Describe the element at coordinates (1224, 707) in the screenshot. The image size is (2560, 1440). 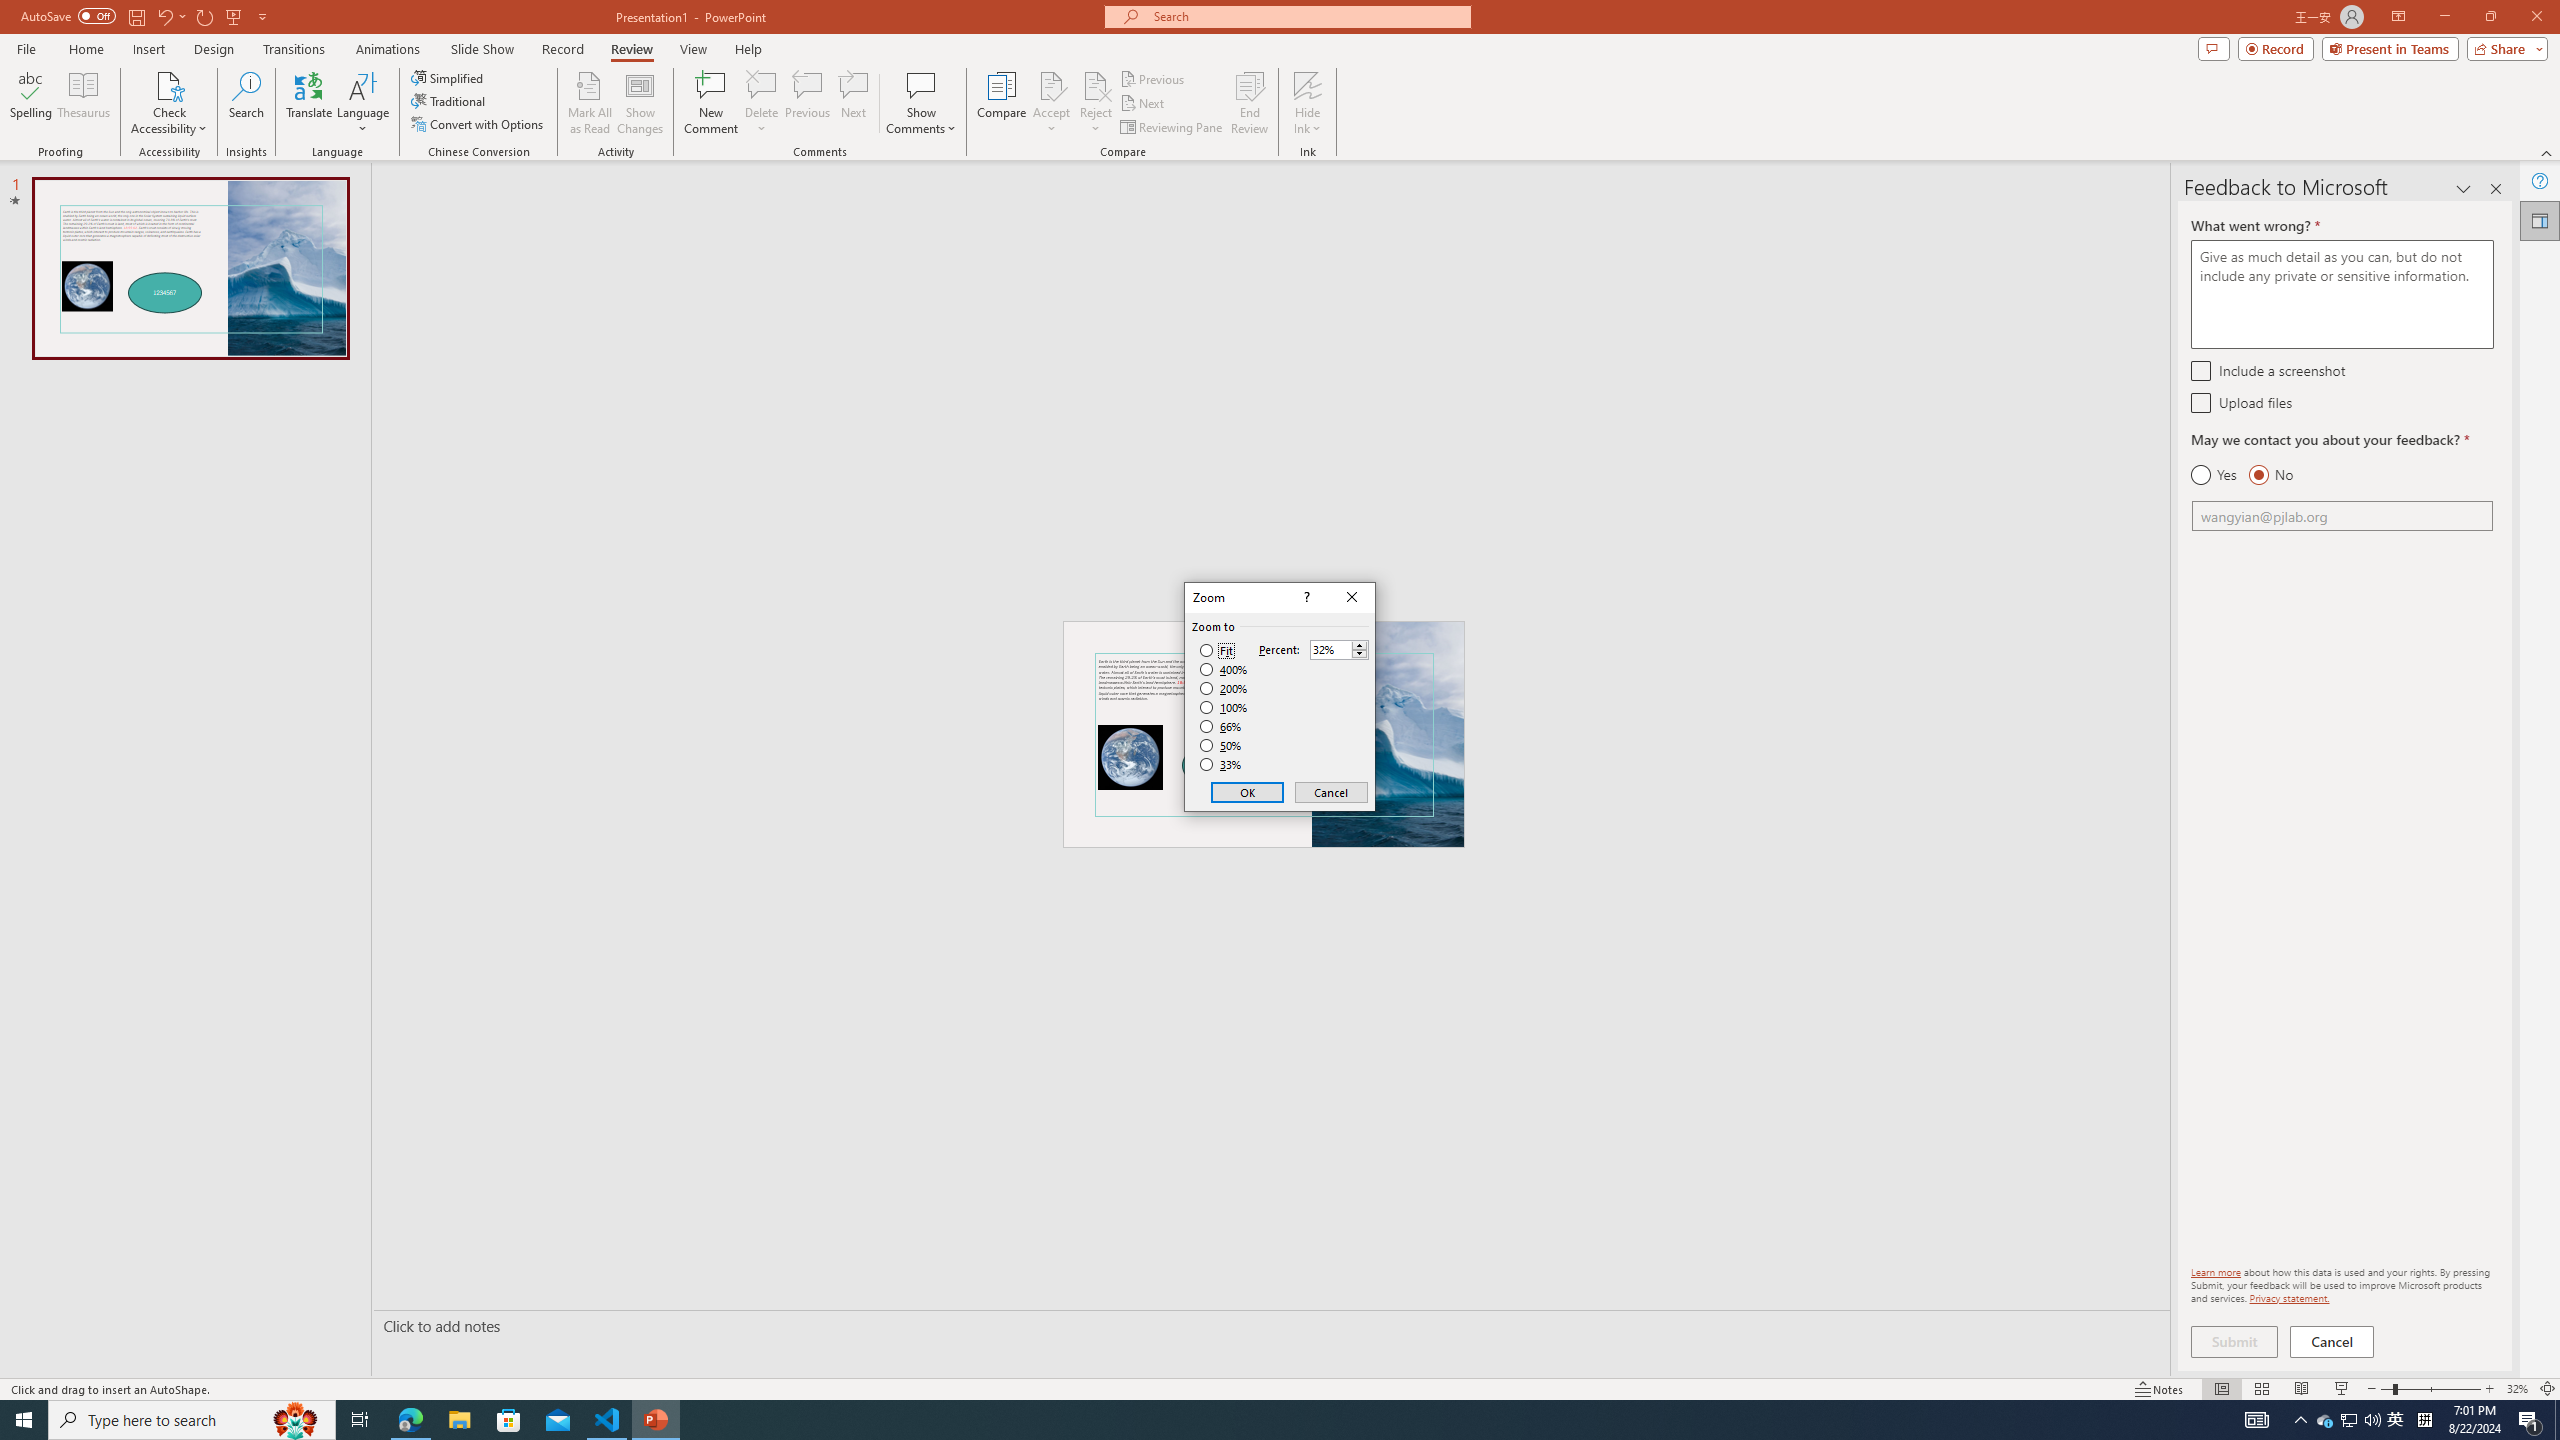
I see `100%` at that location.